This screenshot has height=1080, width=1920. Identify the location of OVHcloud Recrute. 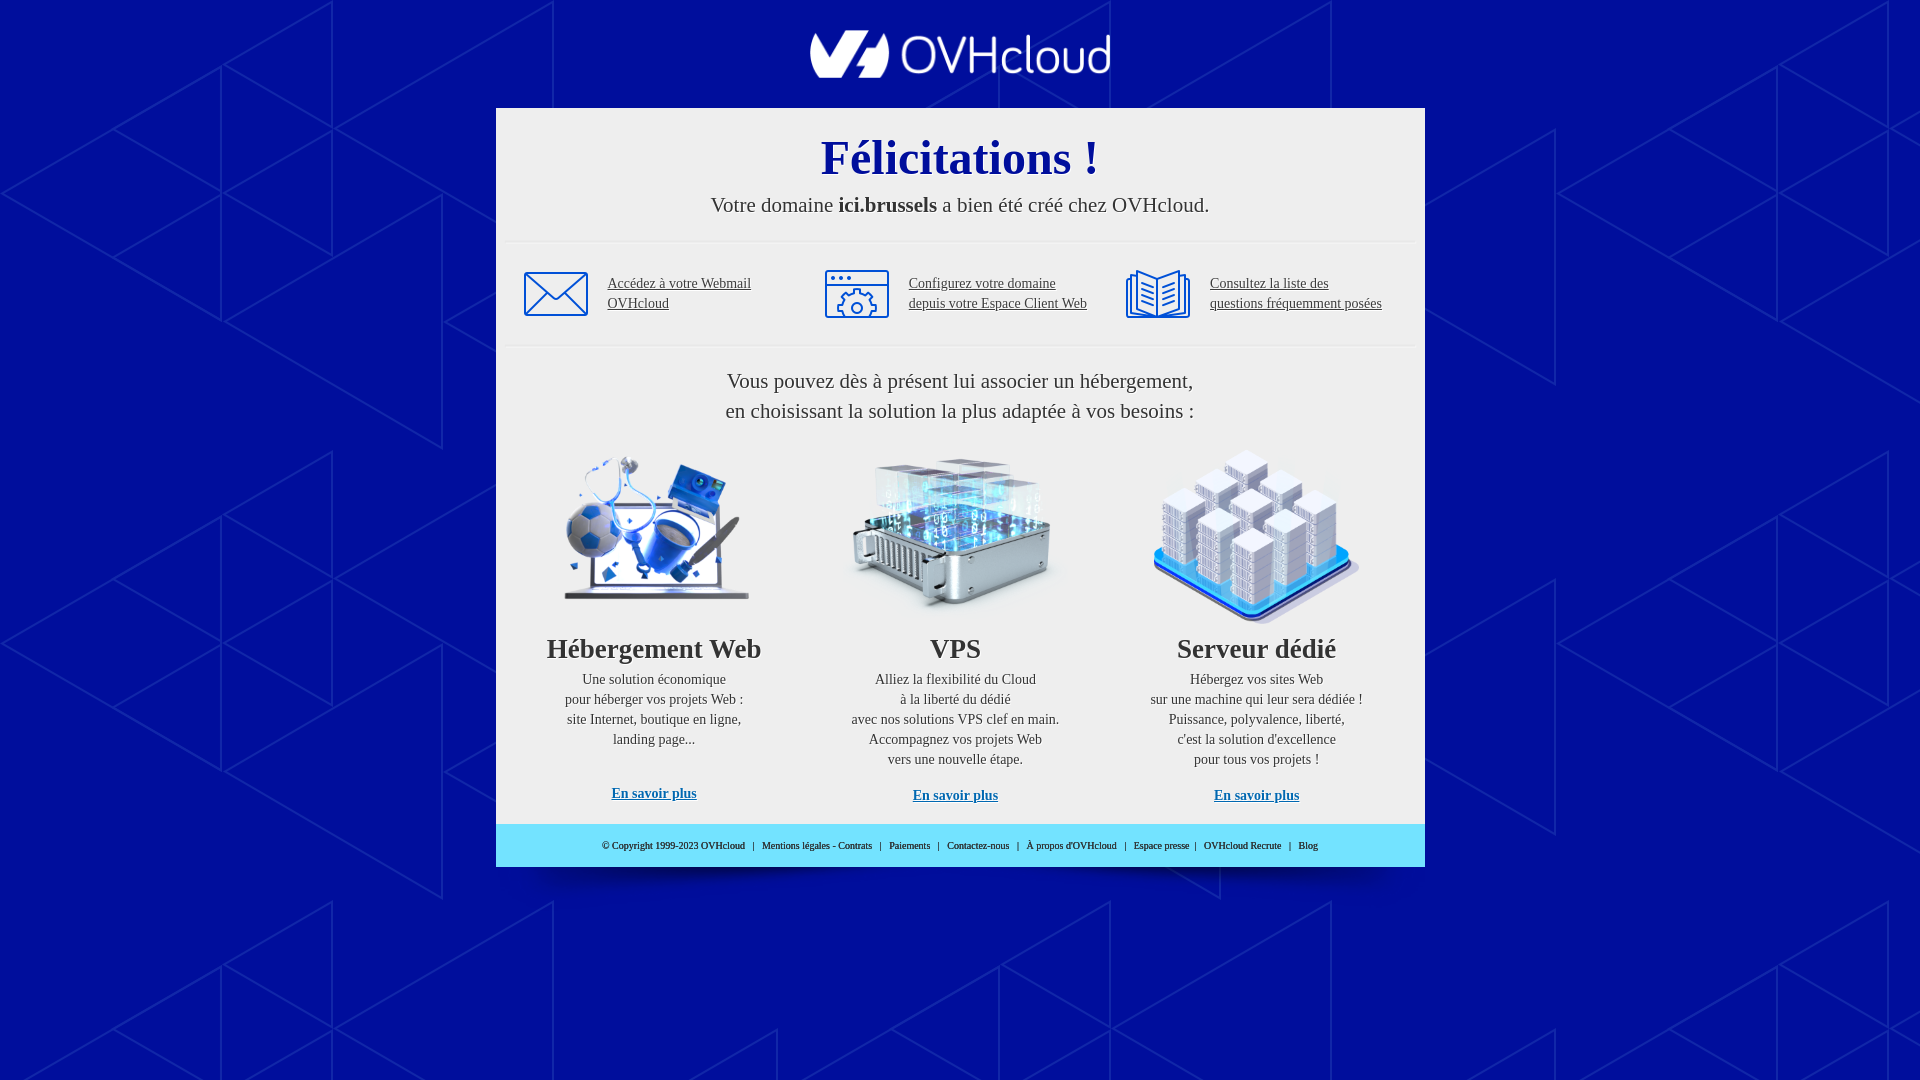
(1242, 846).